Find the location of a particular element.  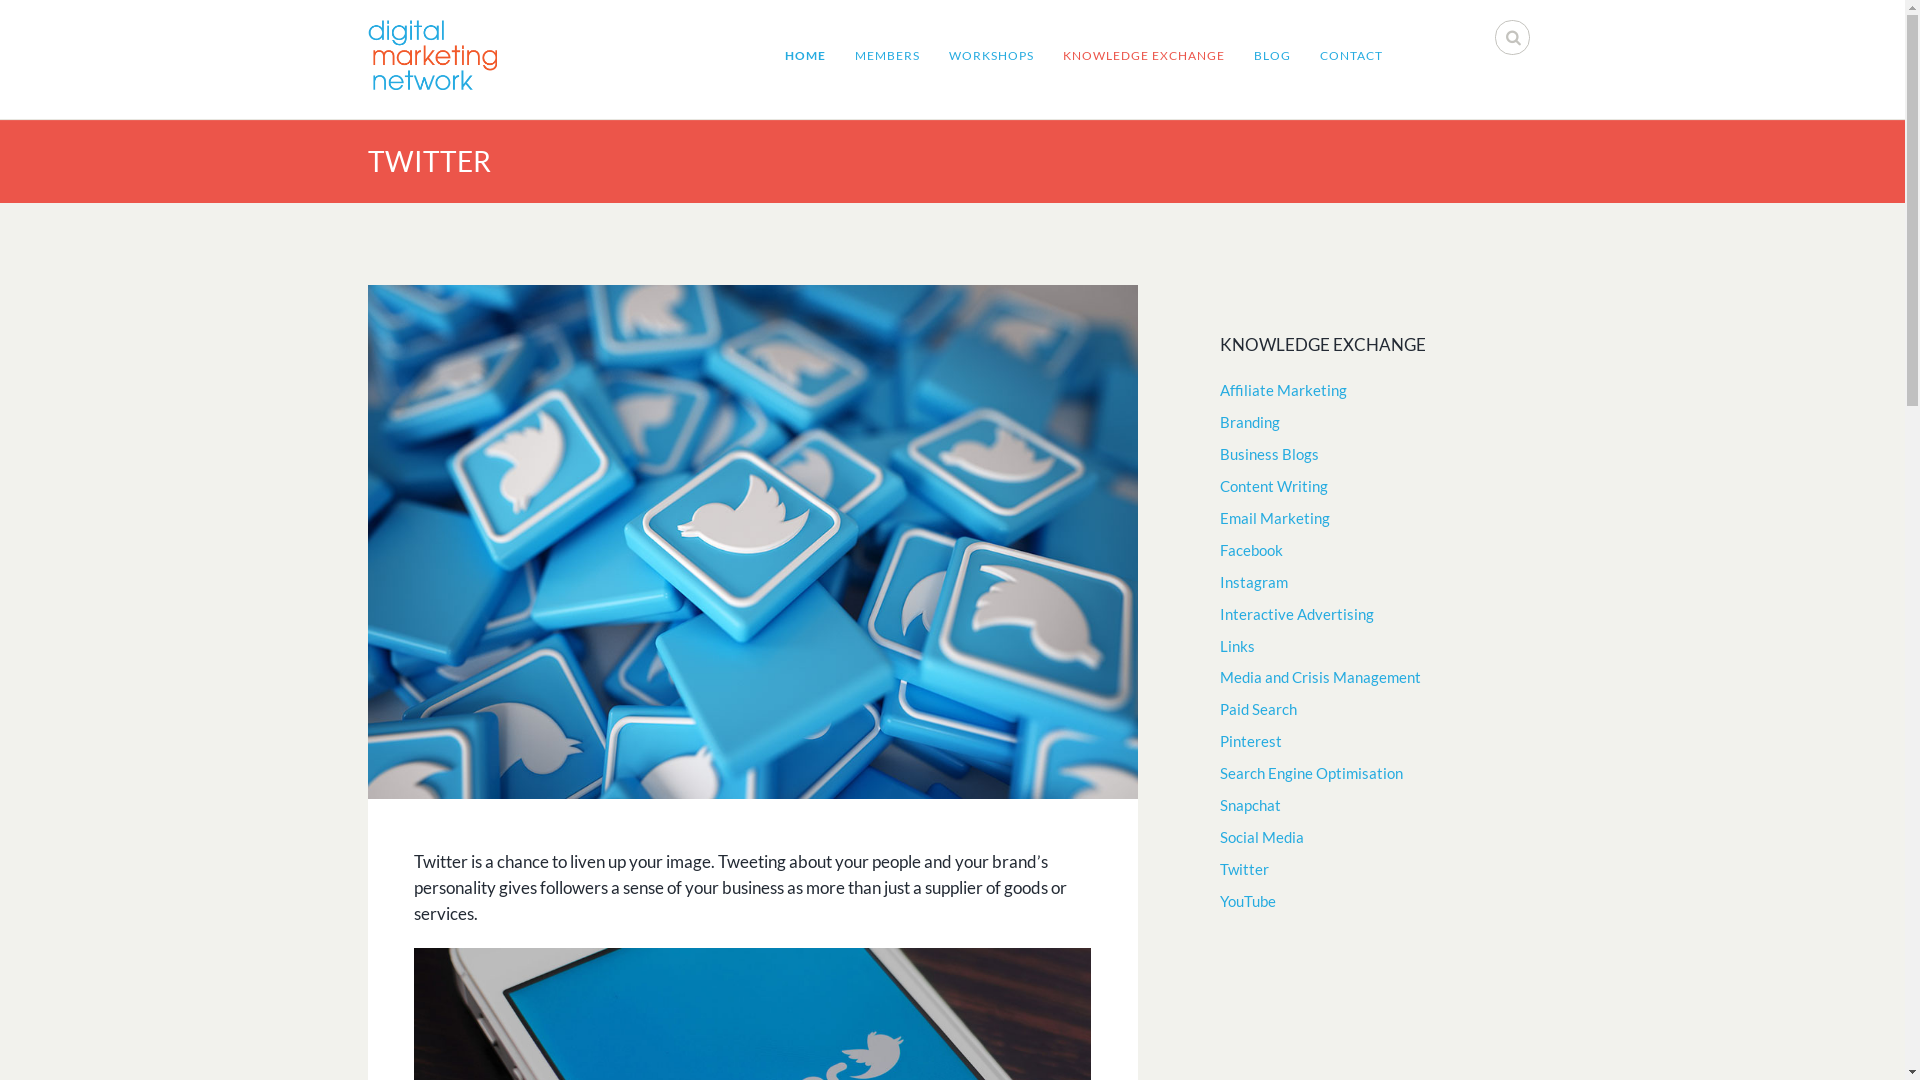

MEMBERS is located at coordinates (888, 56).